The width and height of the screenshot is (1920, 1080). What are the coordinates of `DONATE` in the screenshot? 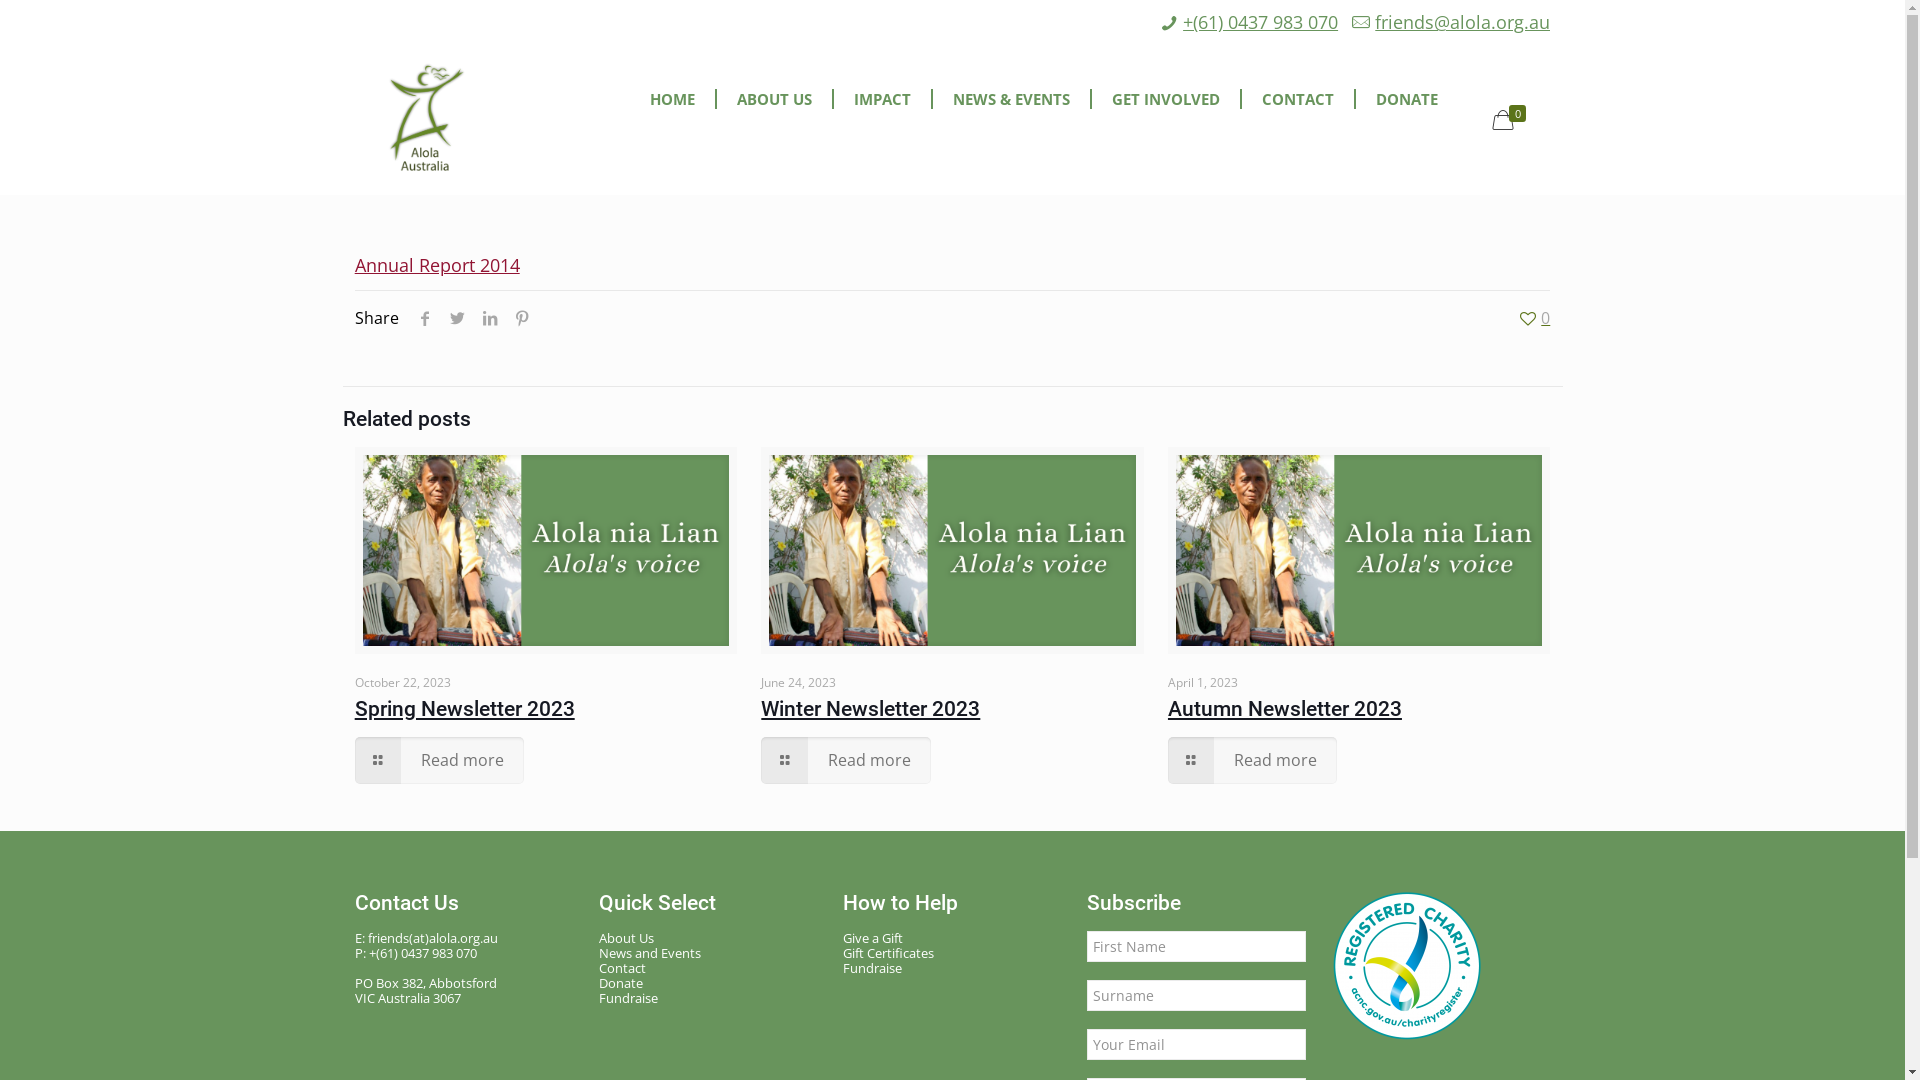 It's located at (1407, 99).